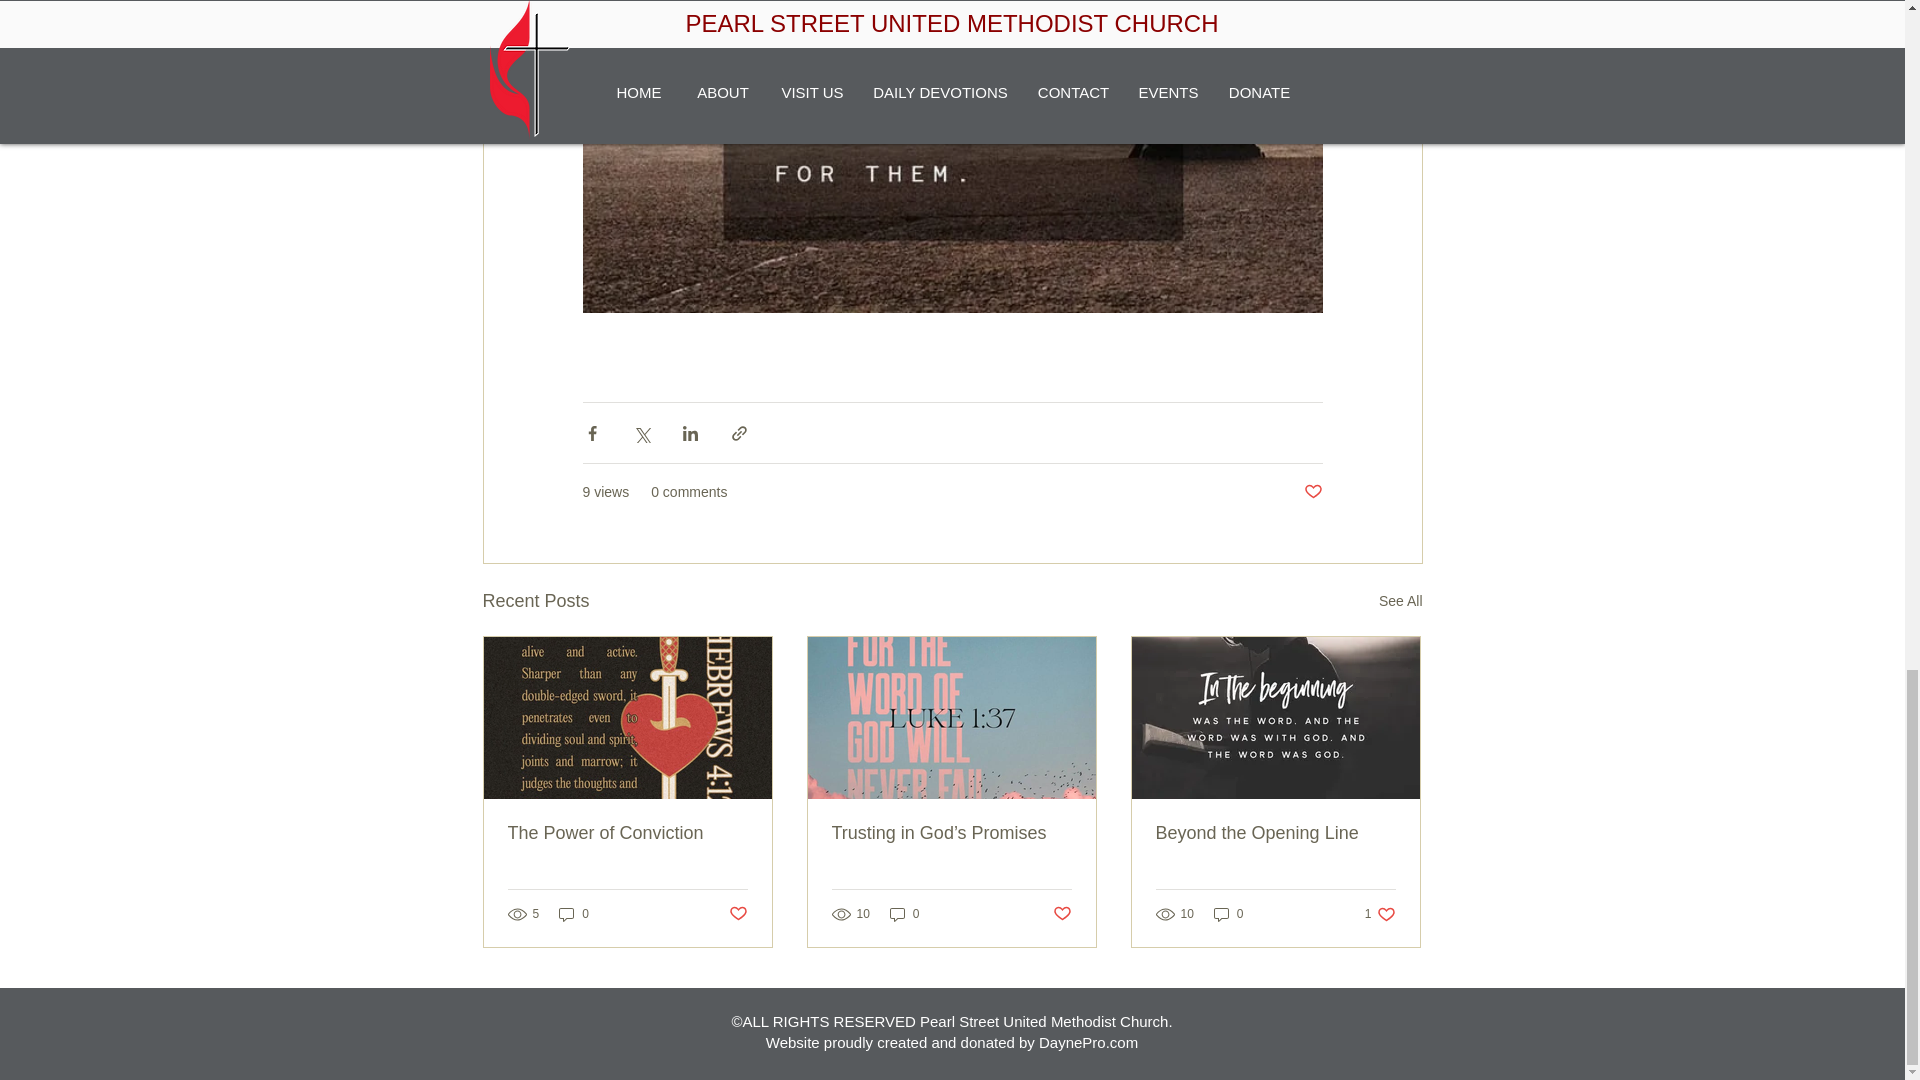  What do you see at coordinates (1228, 914) in the screenshot?
I see `The Power of Conviction` at bounding box center [1228, 914].